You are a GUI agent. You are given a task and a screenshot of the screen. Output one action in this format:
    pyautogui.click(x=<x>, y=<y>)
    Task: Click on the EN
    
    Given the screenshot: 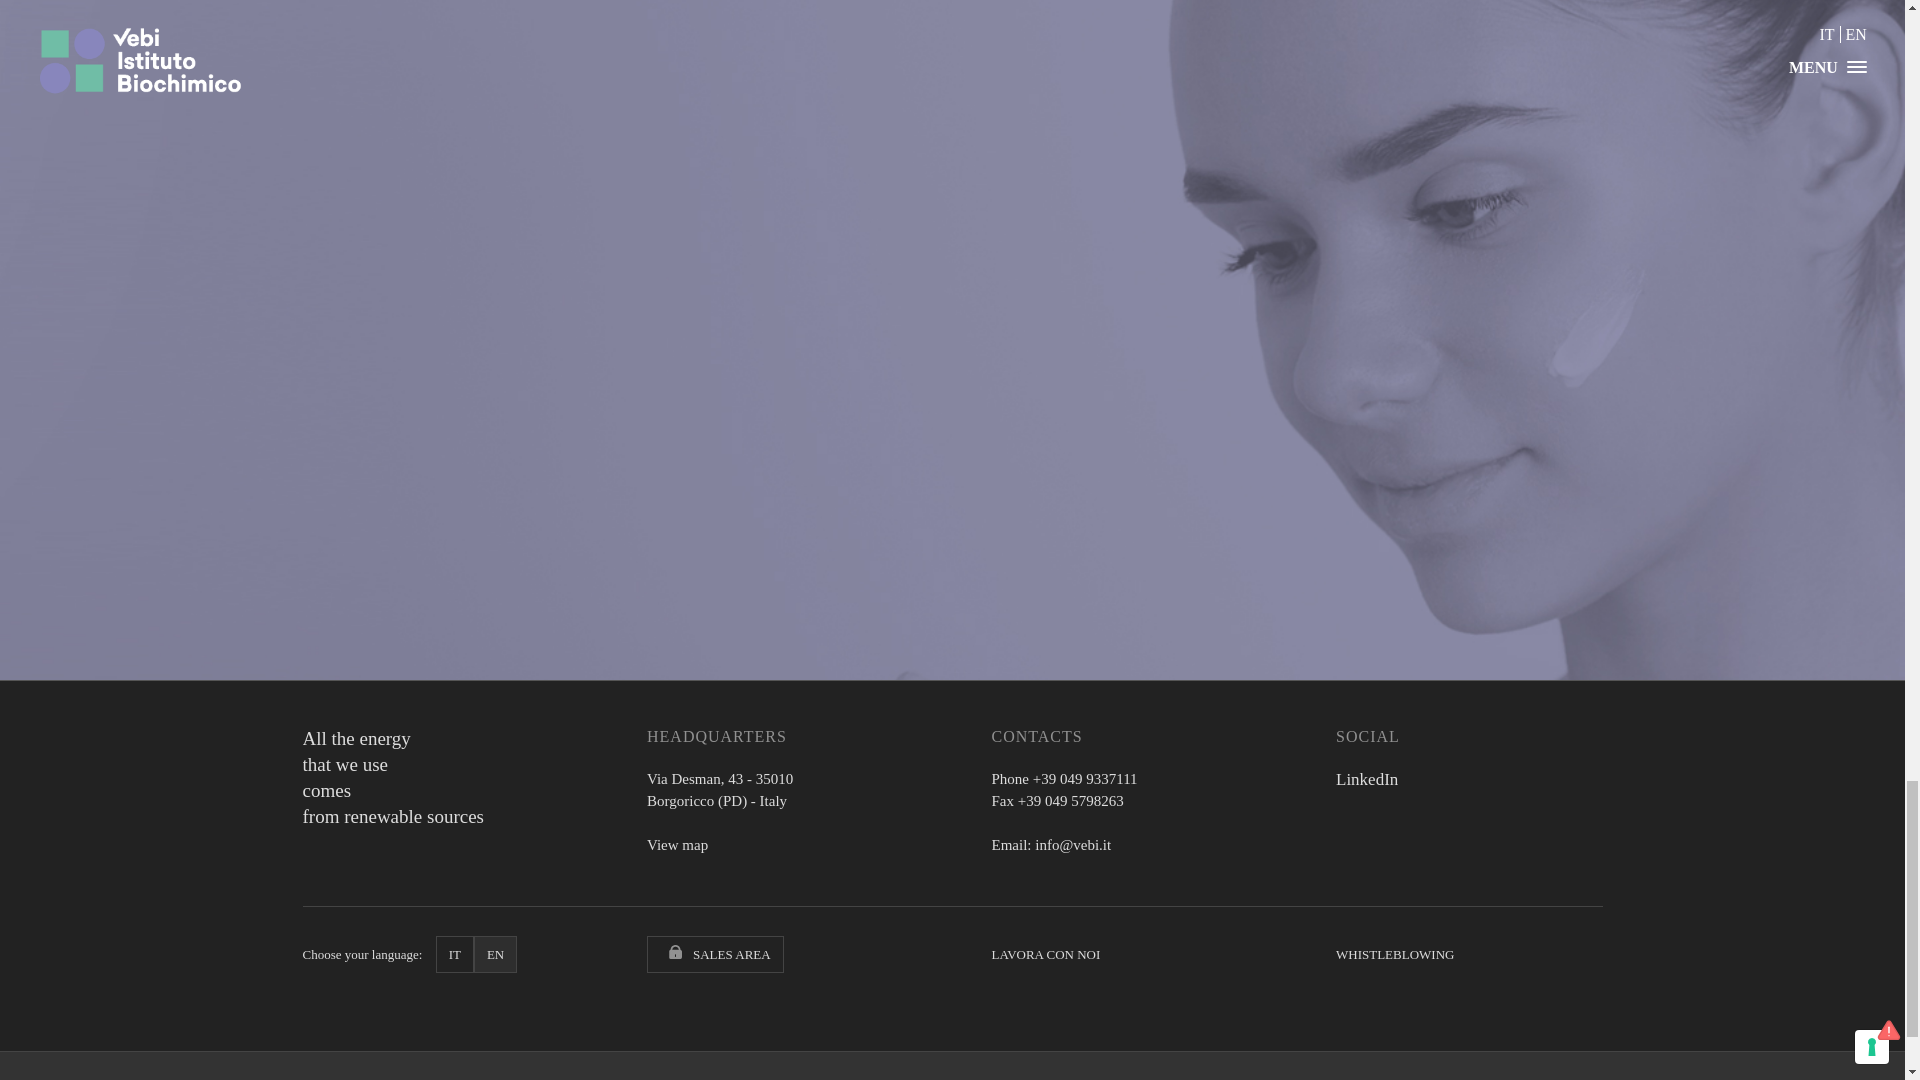 What is the action you would take?
    pyautogui.click(x=495, y=954)
    